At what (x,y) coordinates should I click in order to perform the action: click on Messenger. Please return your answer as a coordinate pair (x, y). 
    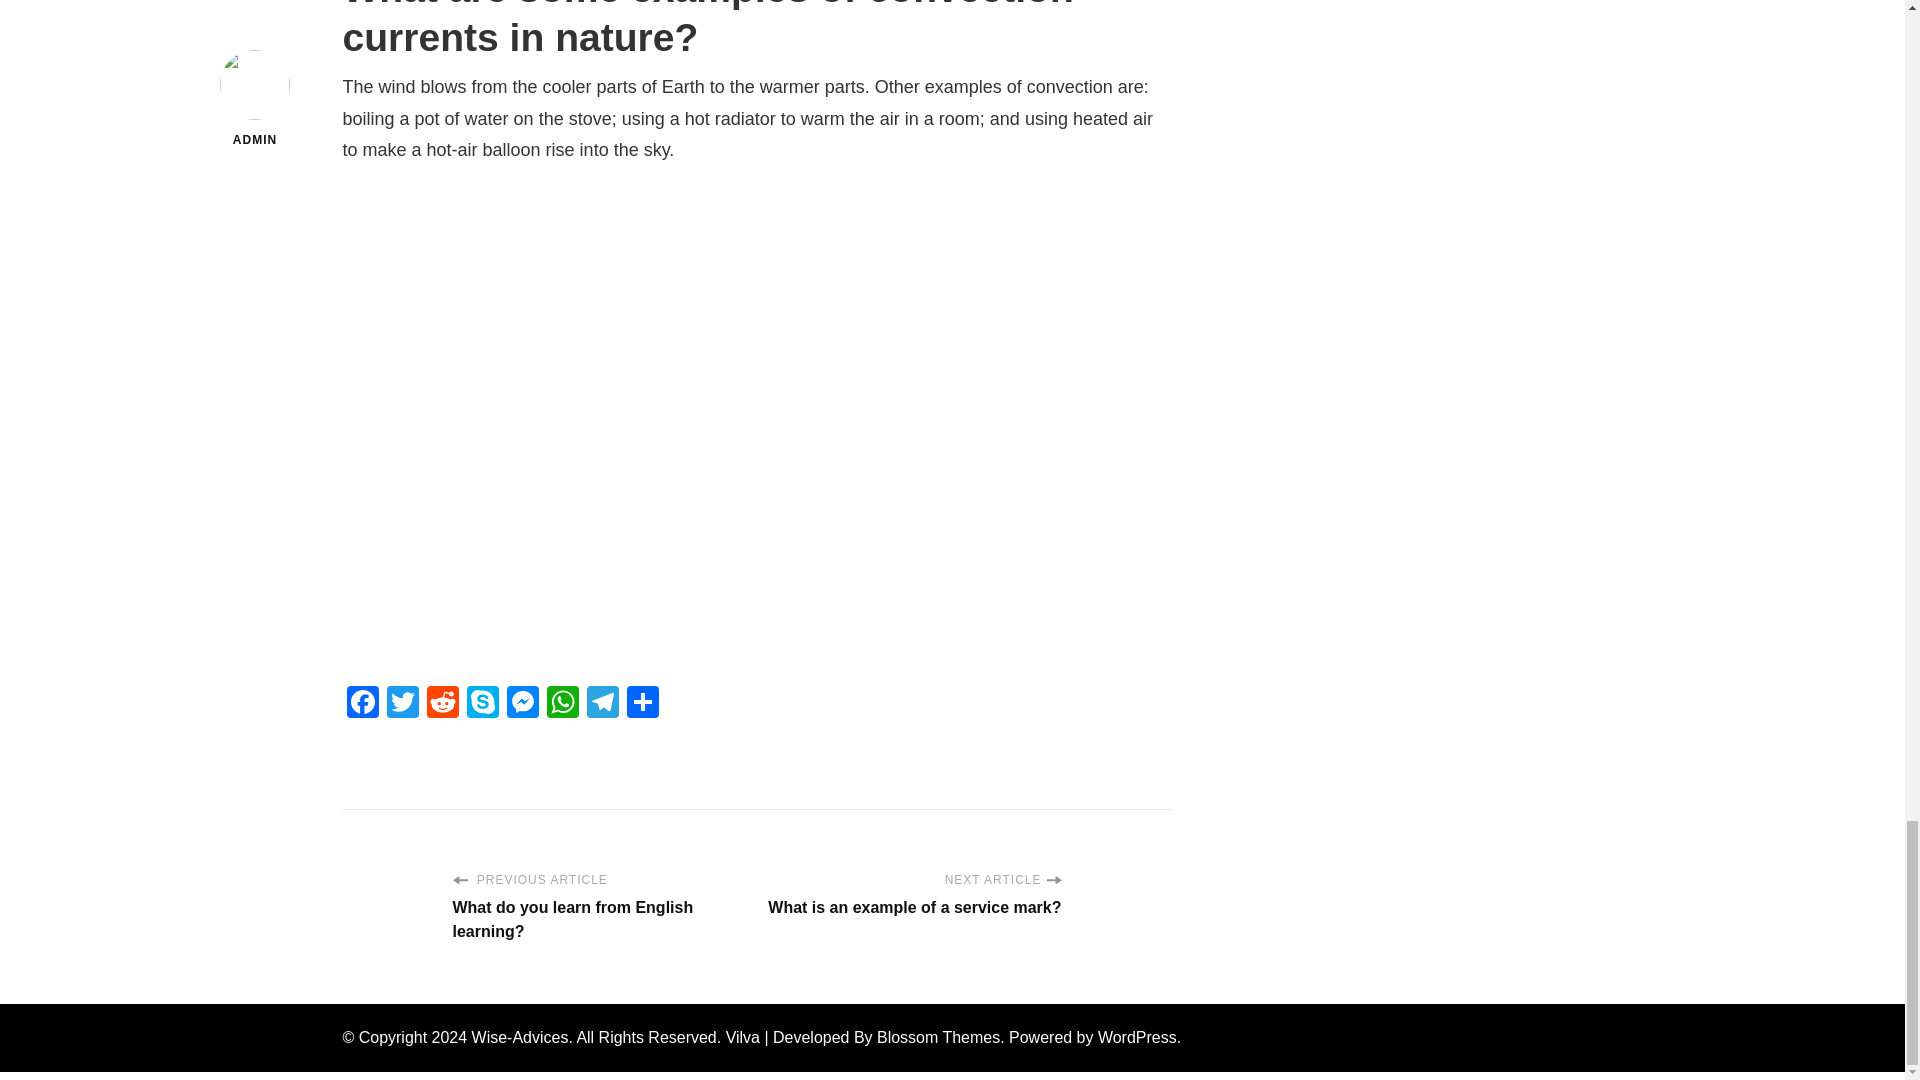
    Looking at the image, I should click on (521, 704).